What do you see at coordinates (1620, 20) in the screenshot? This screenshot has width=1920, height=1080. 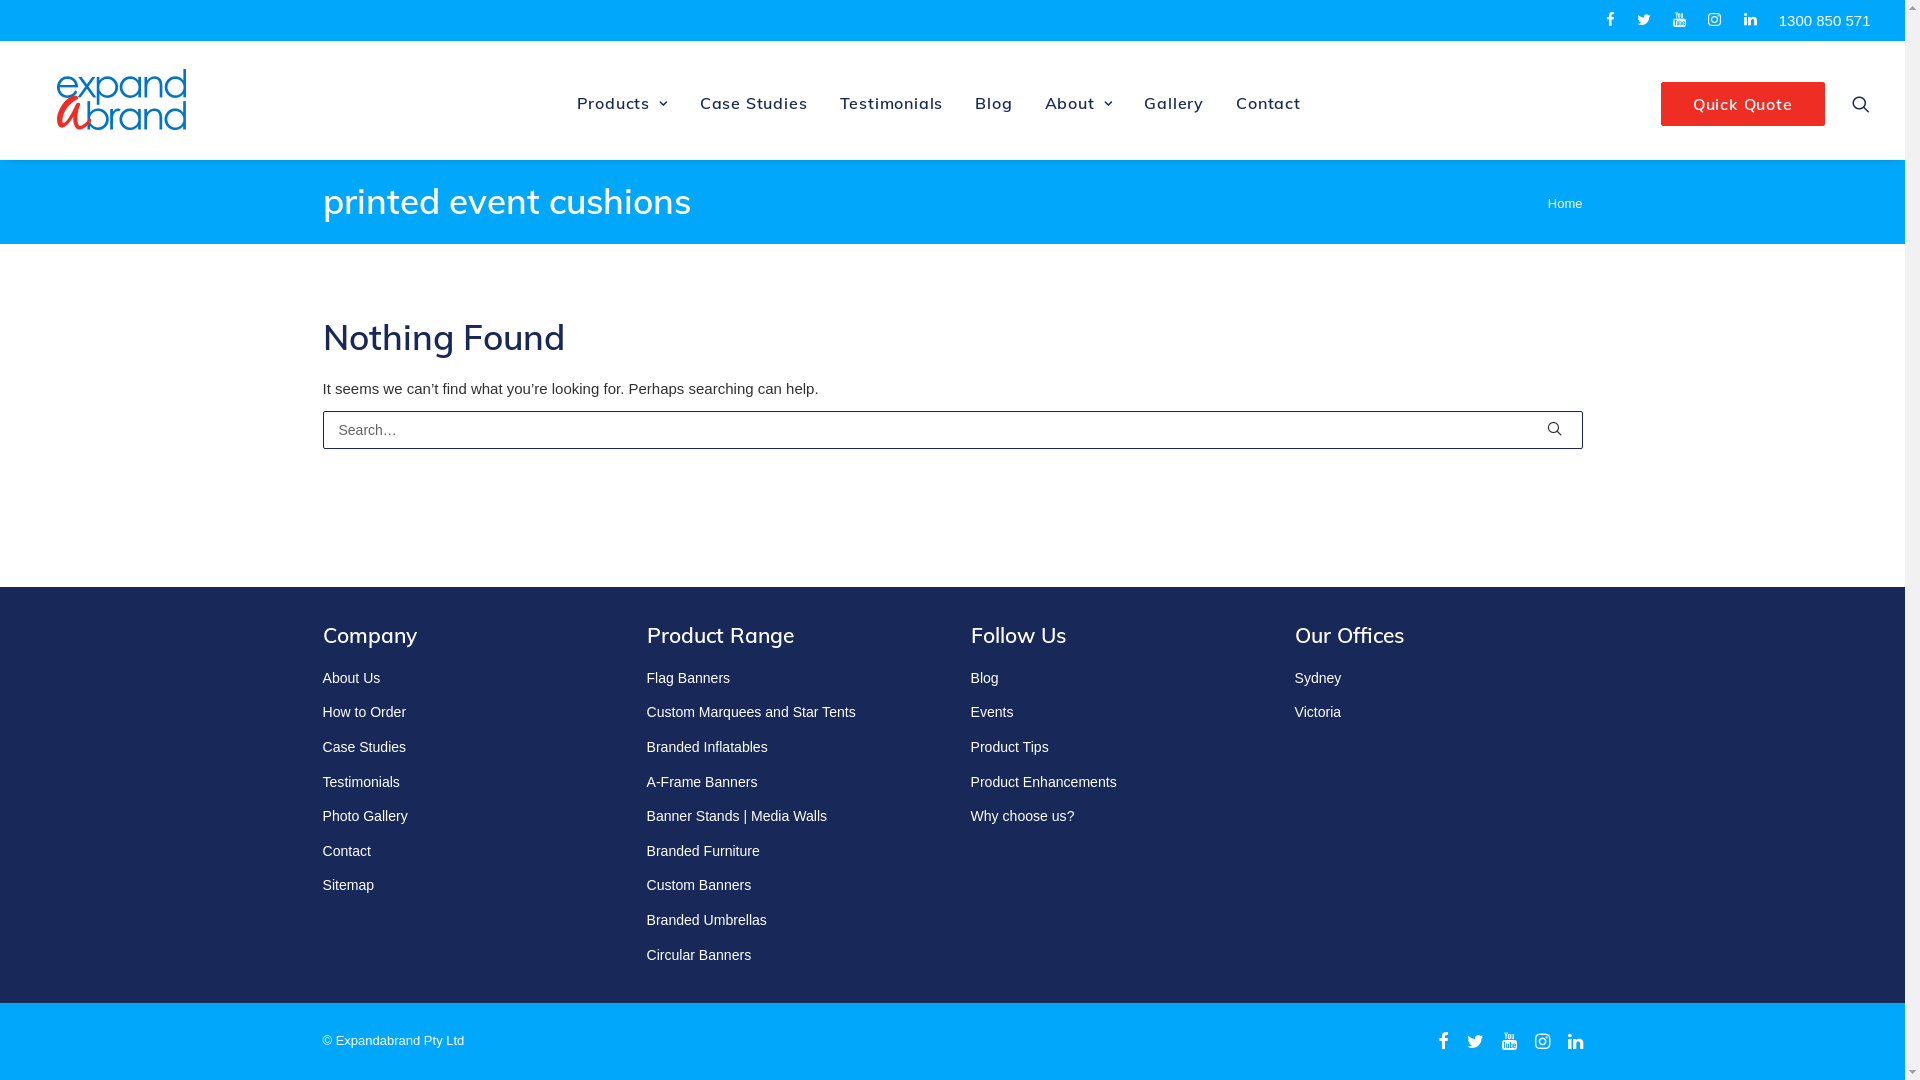 I see `<i class="fa fa-facebook"></i>` at bounding box center [1620, 20].